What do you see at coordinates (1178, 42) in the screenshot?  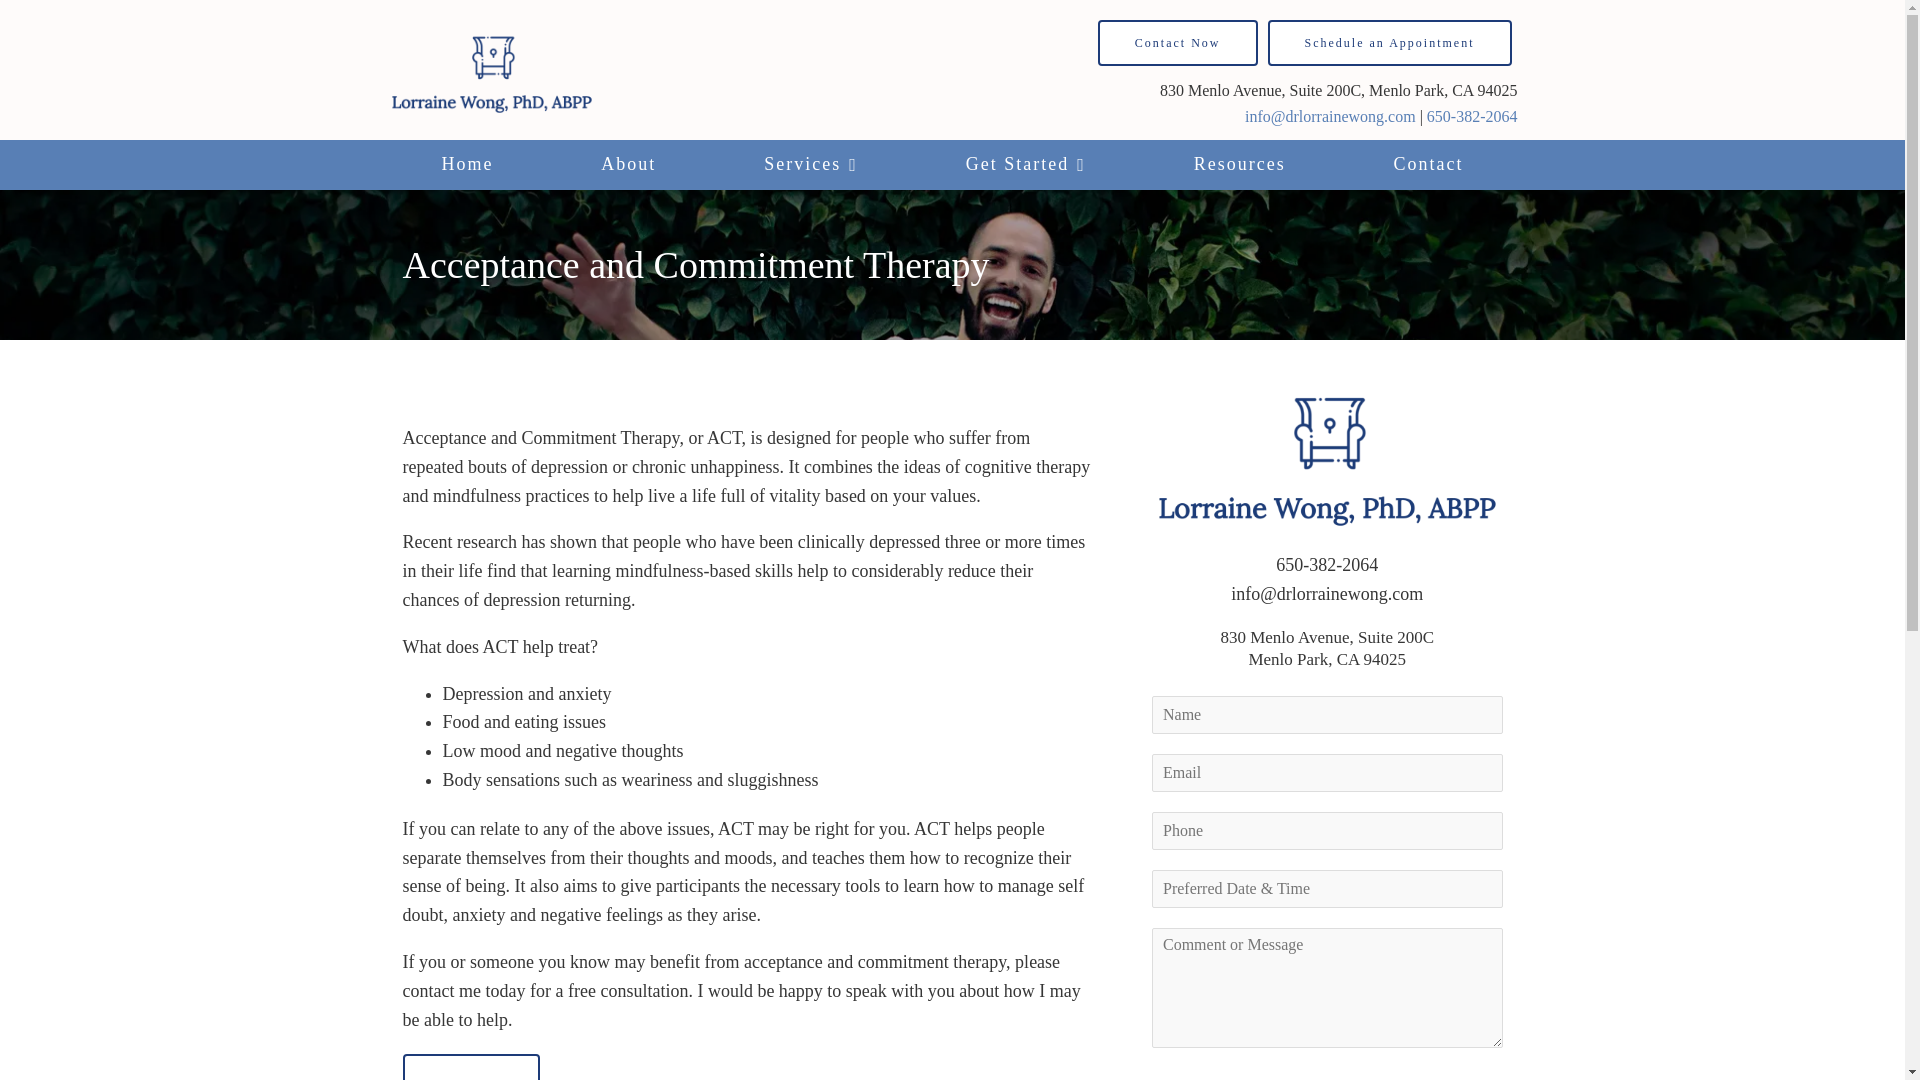 I see `Contact Now` at bounding box center [1178, 42].